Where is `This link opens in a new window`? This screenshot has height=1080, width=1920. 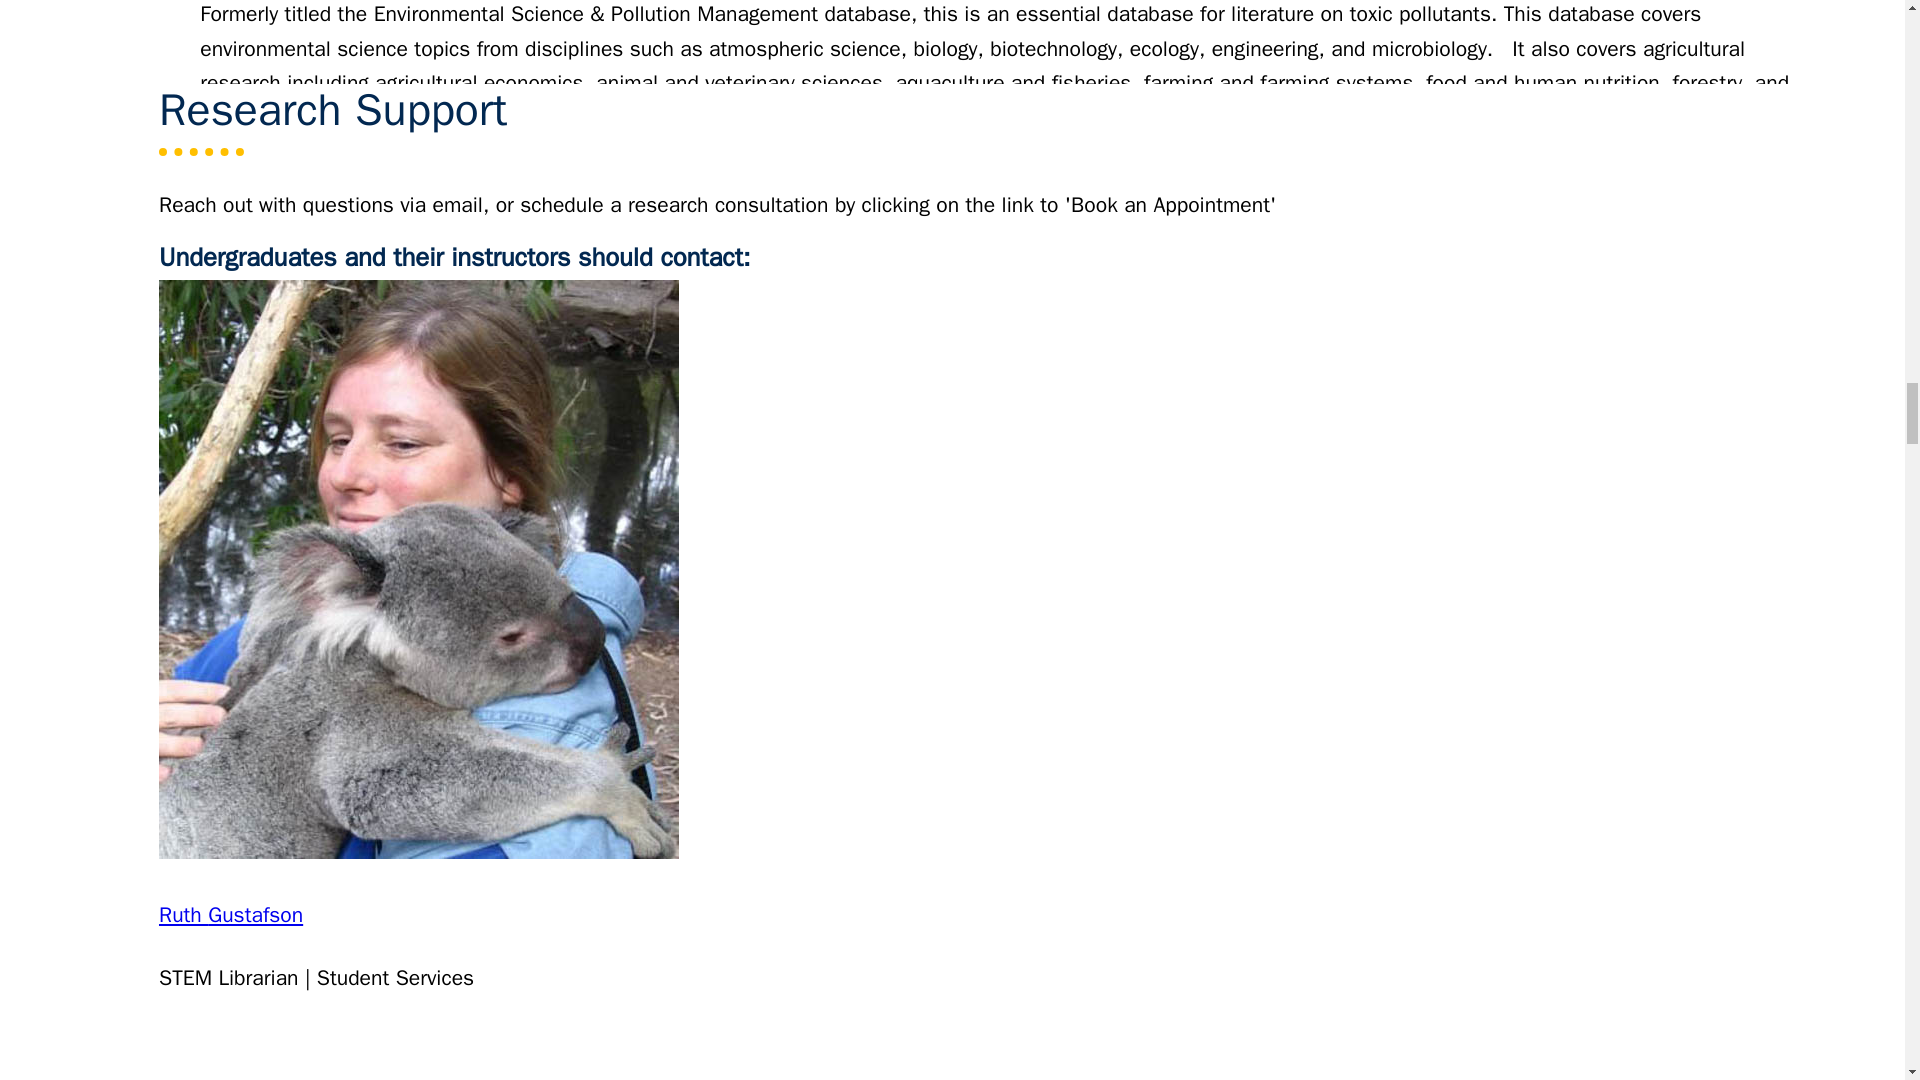 This link opens in a new window is located at coordinates (362, 254).